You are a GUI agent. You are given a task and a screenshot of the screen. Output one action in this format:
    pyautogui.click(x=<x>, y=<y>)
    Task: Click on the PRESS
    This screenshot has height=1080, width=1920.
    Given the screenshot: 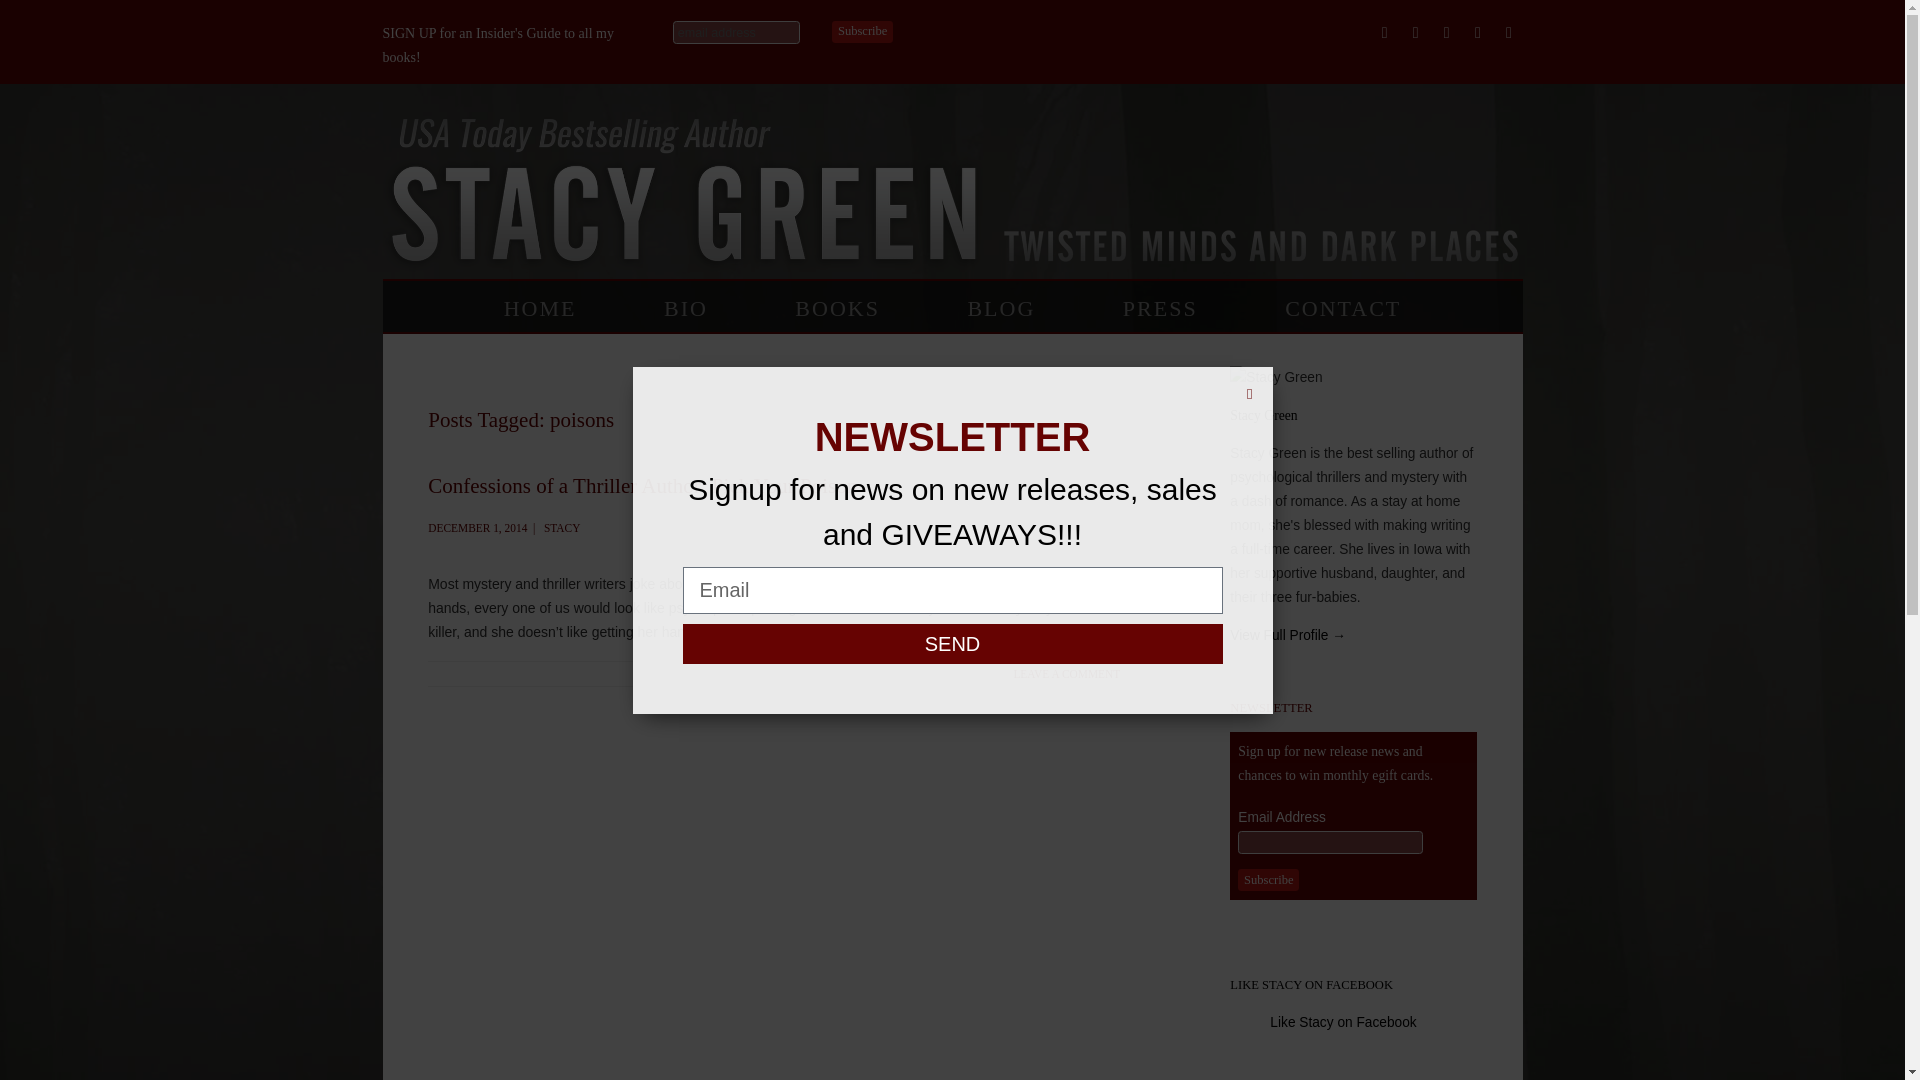 What is the action you would take?
    pyautogui.click(x=1160, y=312)
    